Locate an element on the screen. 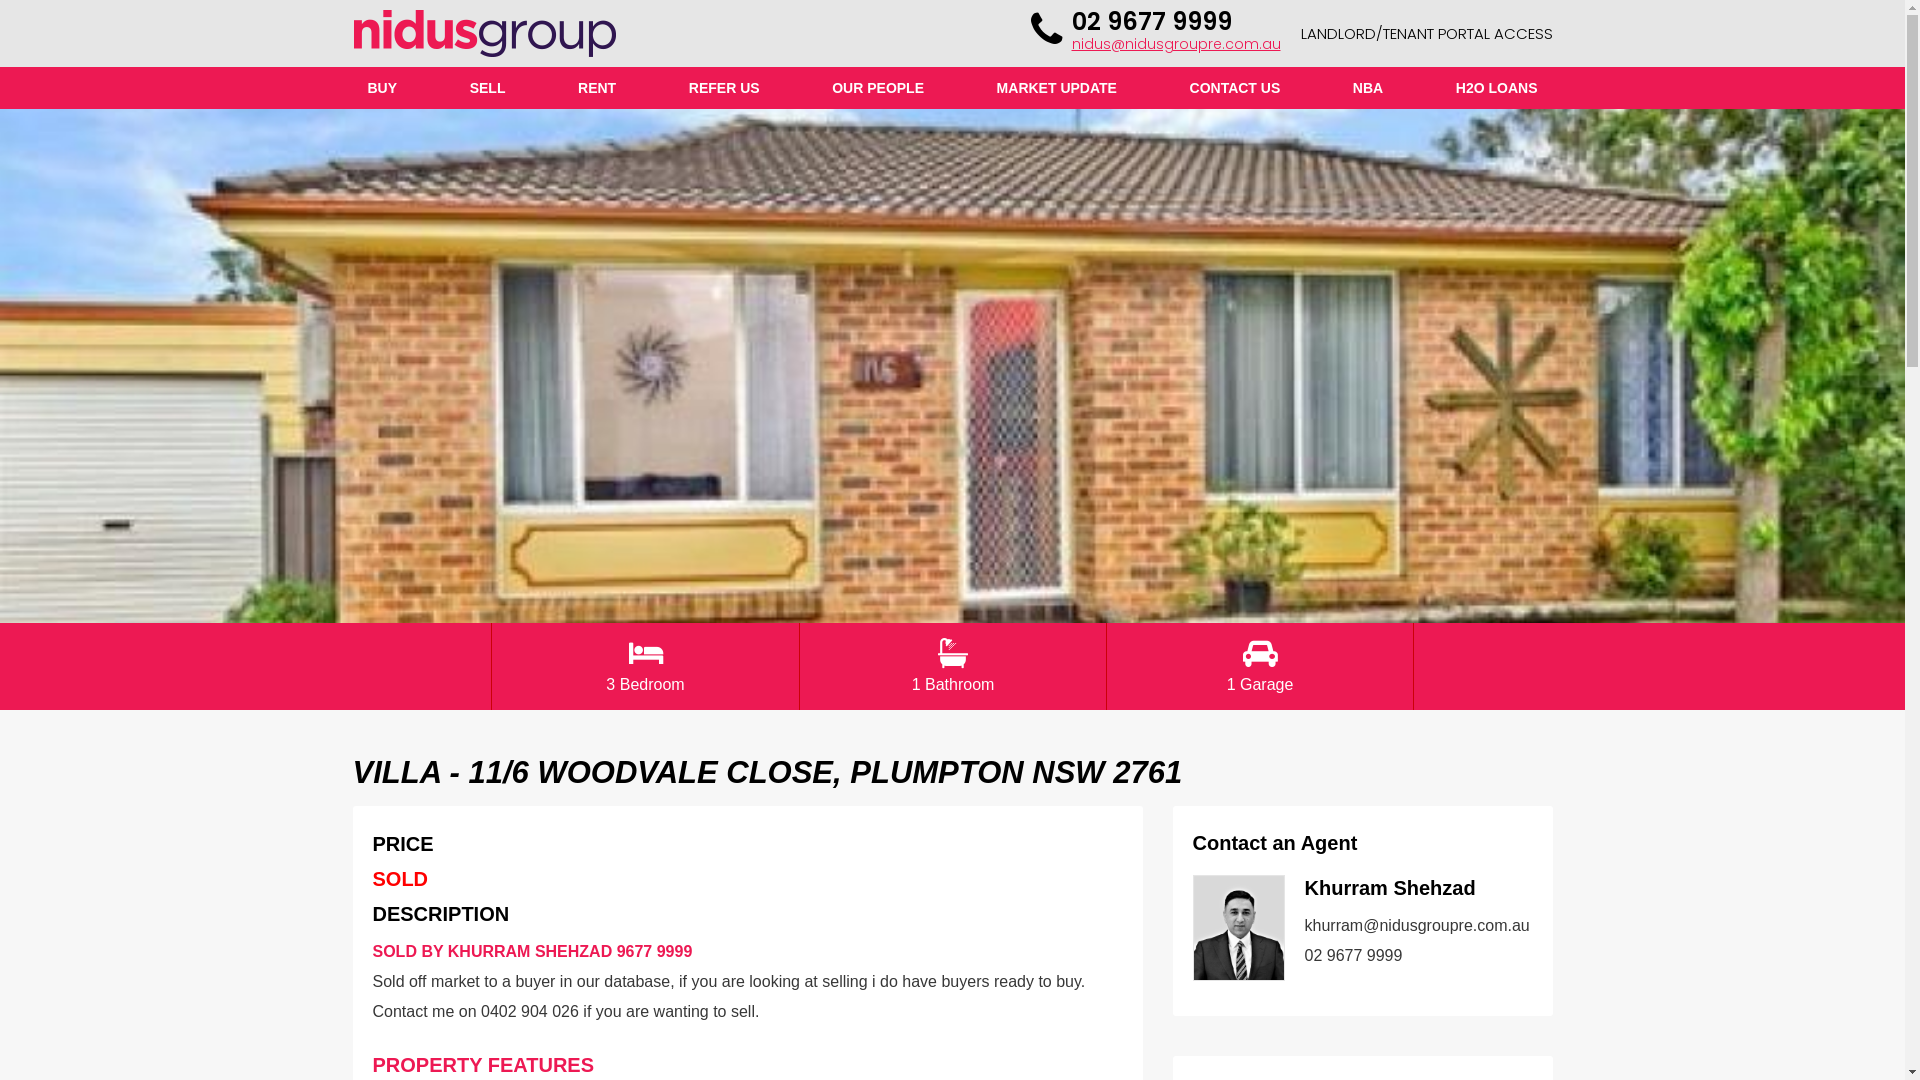  NBA is located at coordinates (1368, 88).